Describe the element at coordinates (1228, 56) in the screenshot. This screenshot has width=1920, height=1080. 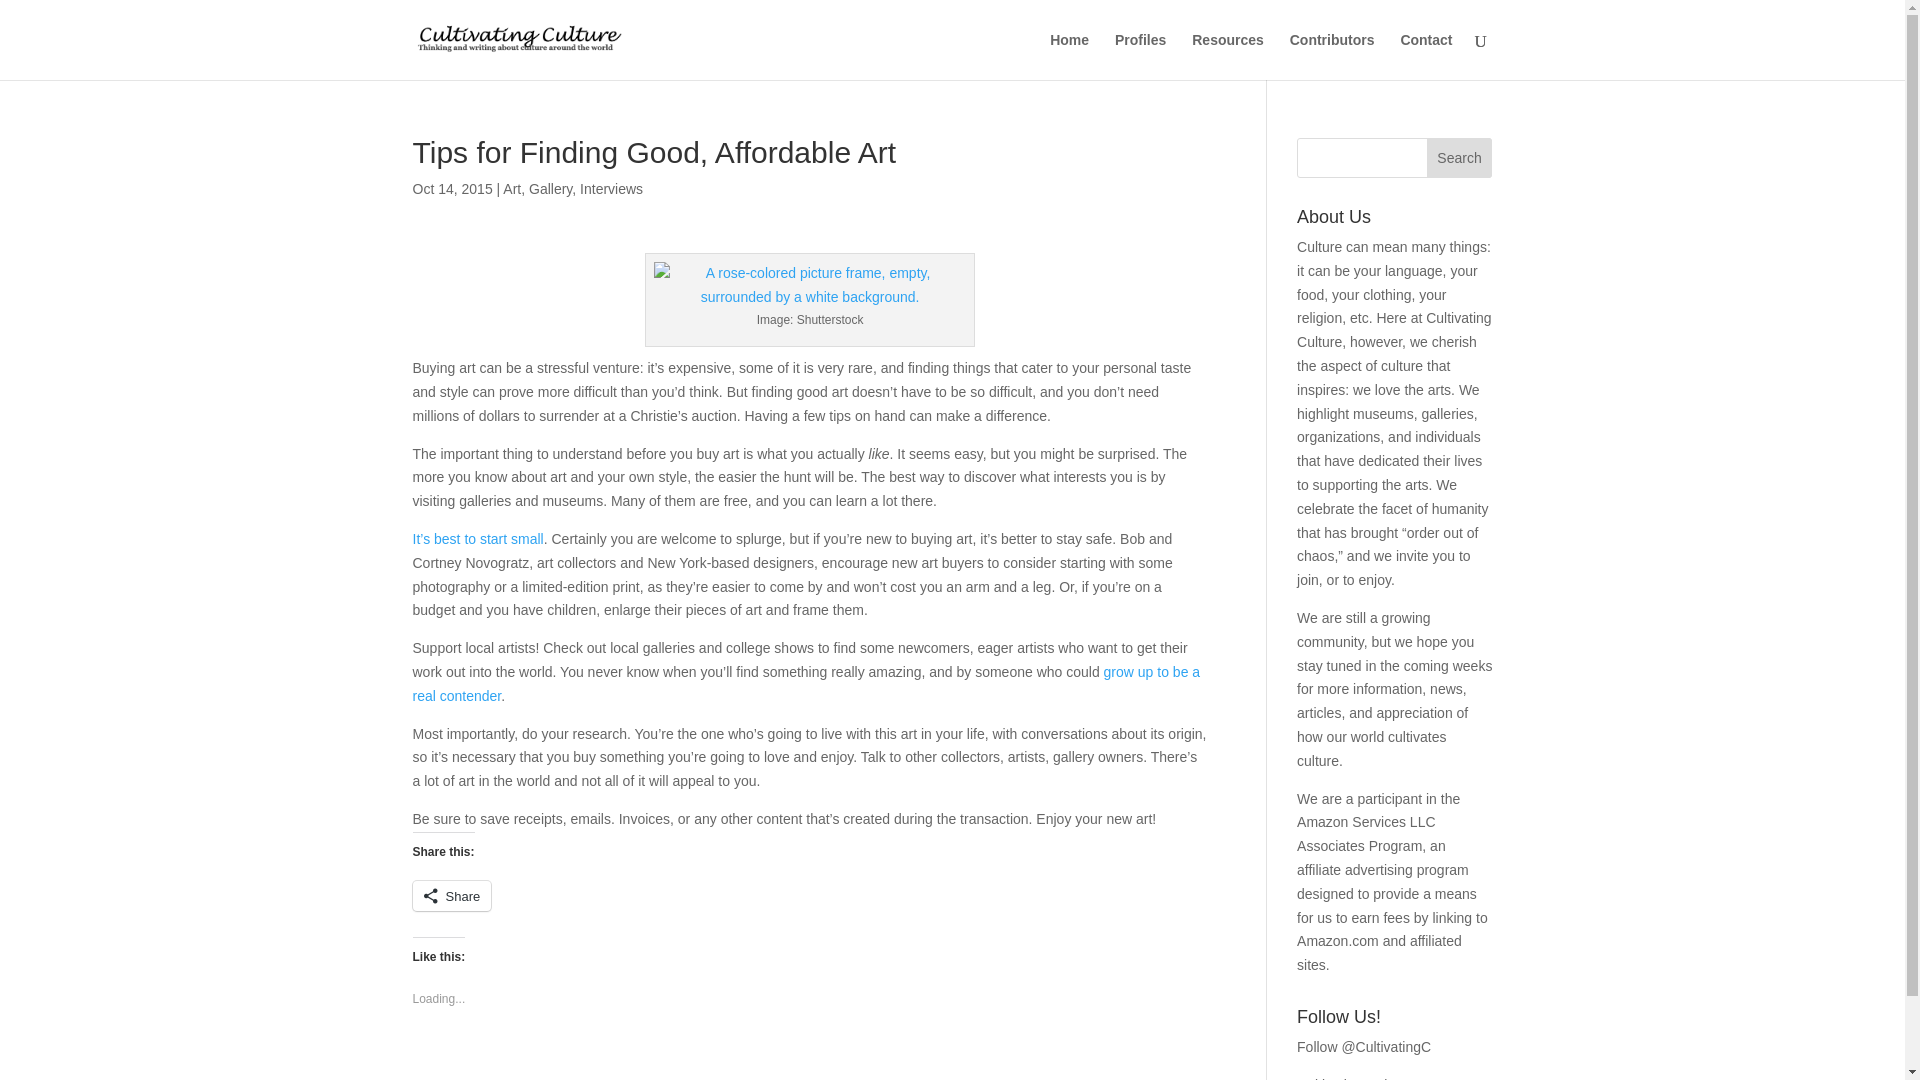
I see `Resources` at that location.